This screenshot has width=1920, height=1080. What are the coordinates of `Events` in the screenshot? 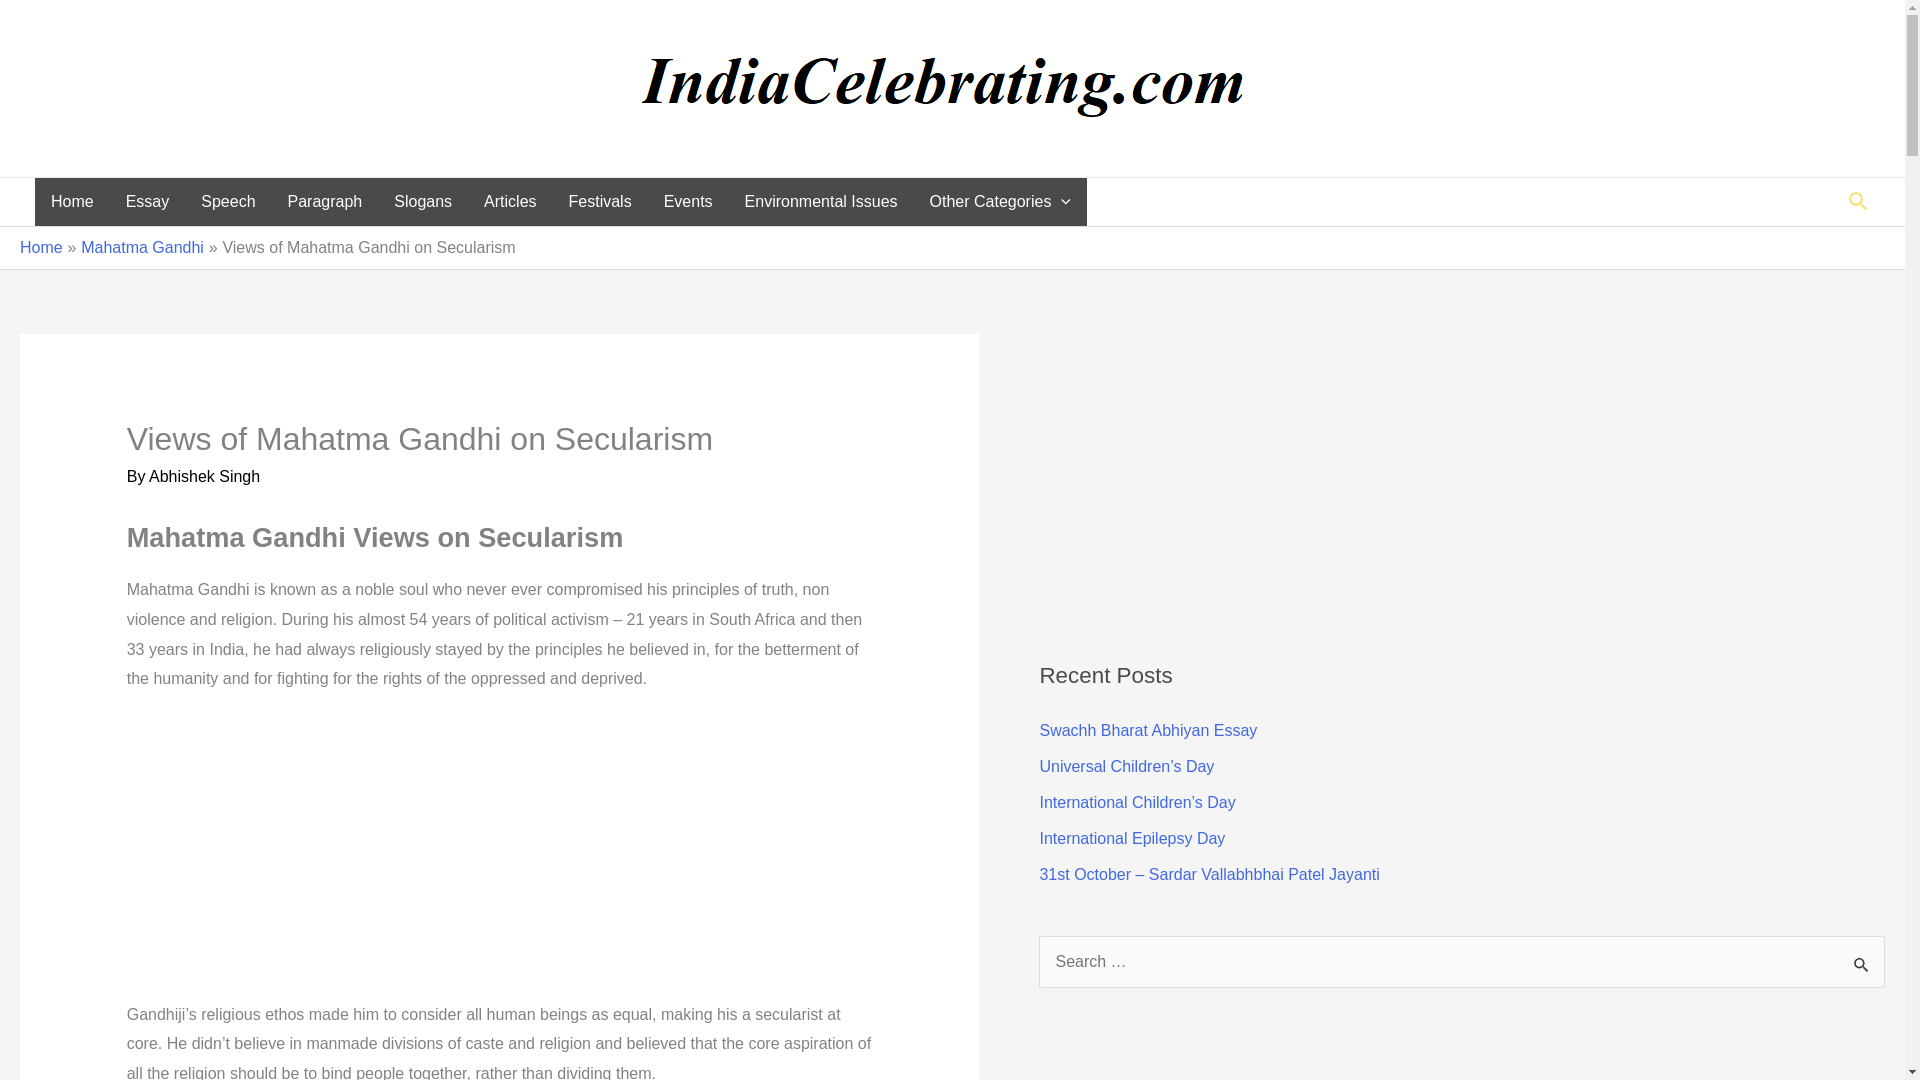 It's located at (688, 202).